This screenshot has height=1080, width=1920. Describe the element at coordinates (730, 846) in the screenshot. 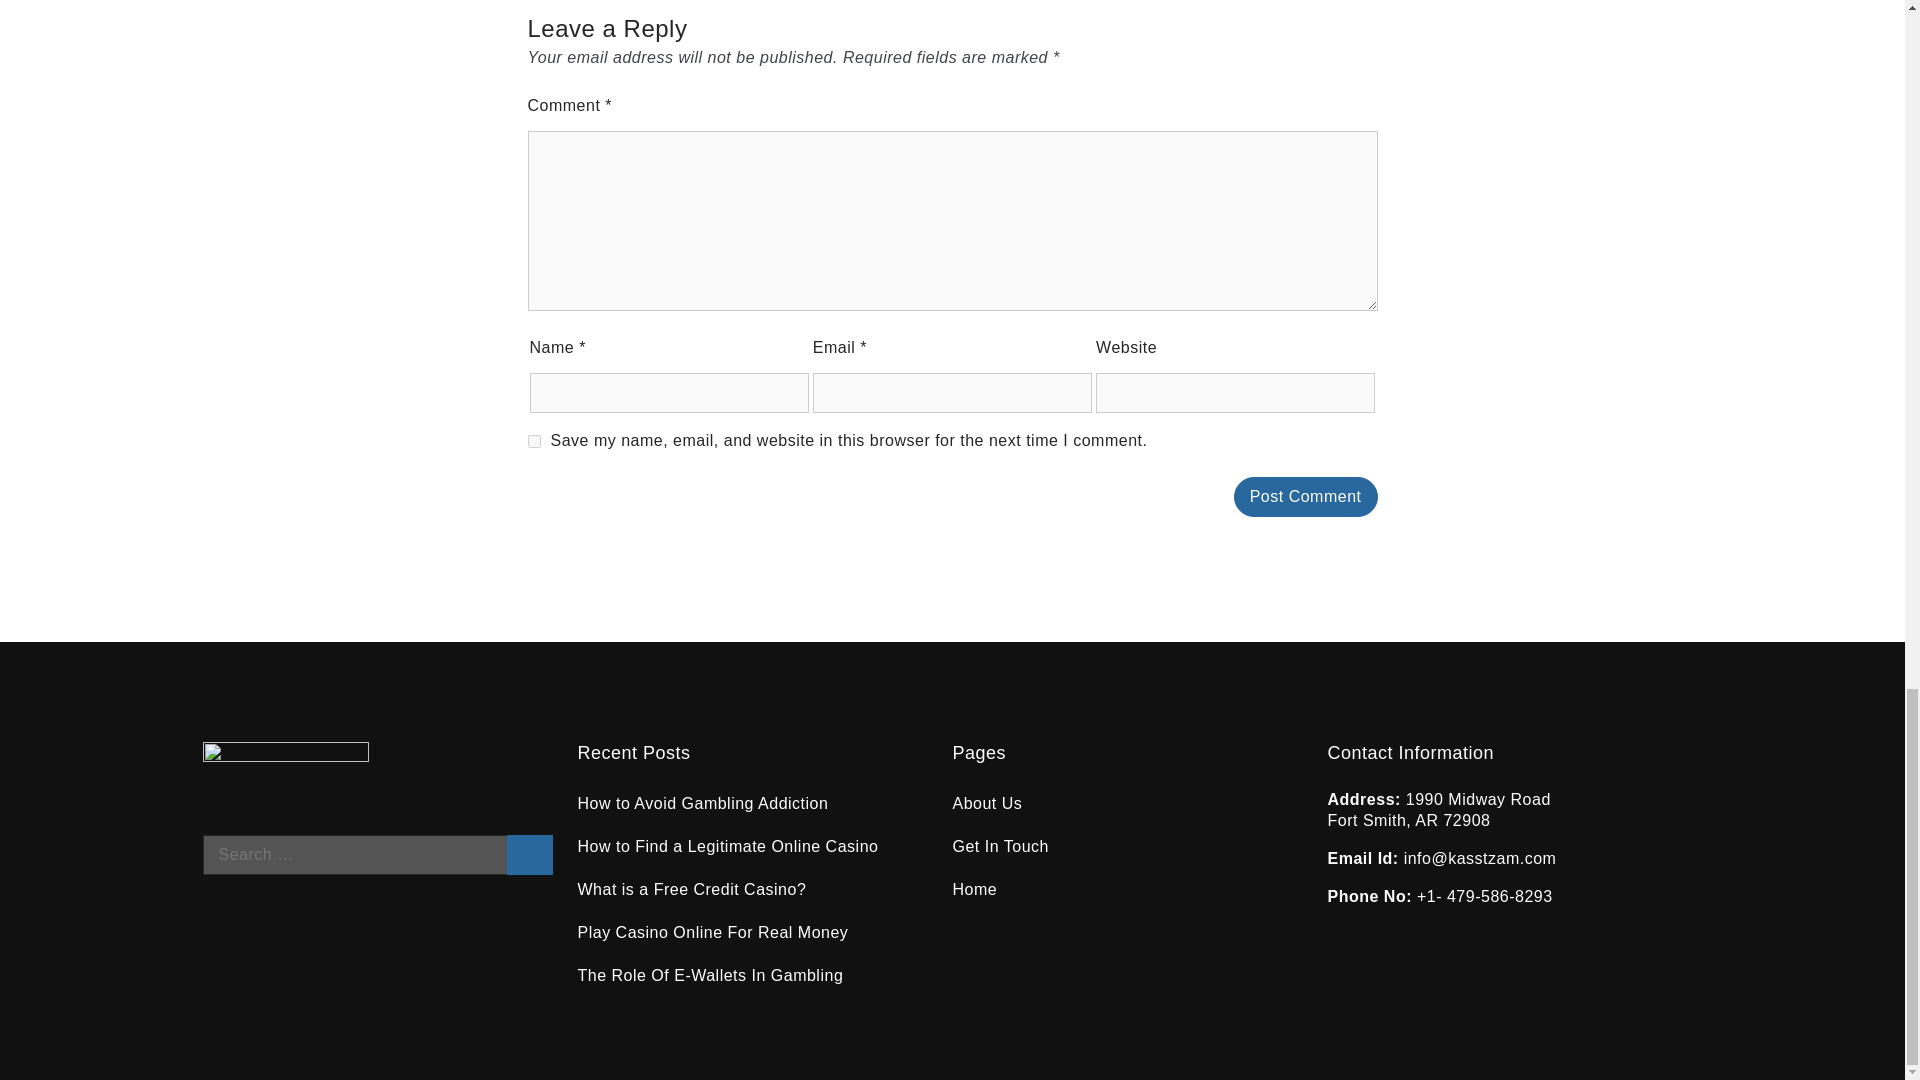

I see `How to Find a Legitimate Online Casino ` at that location.